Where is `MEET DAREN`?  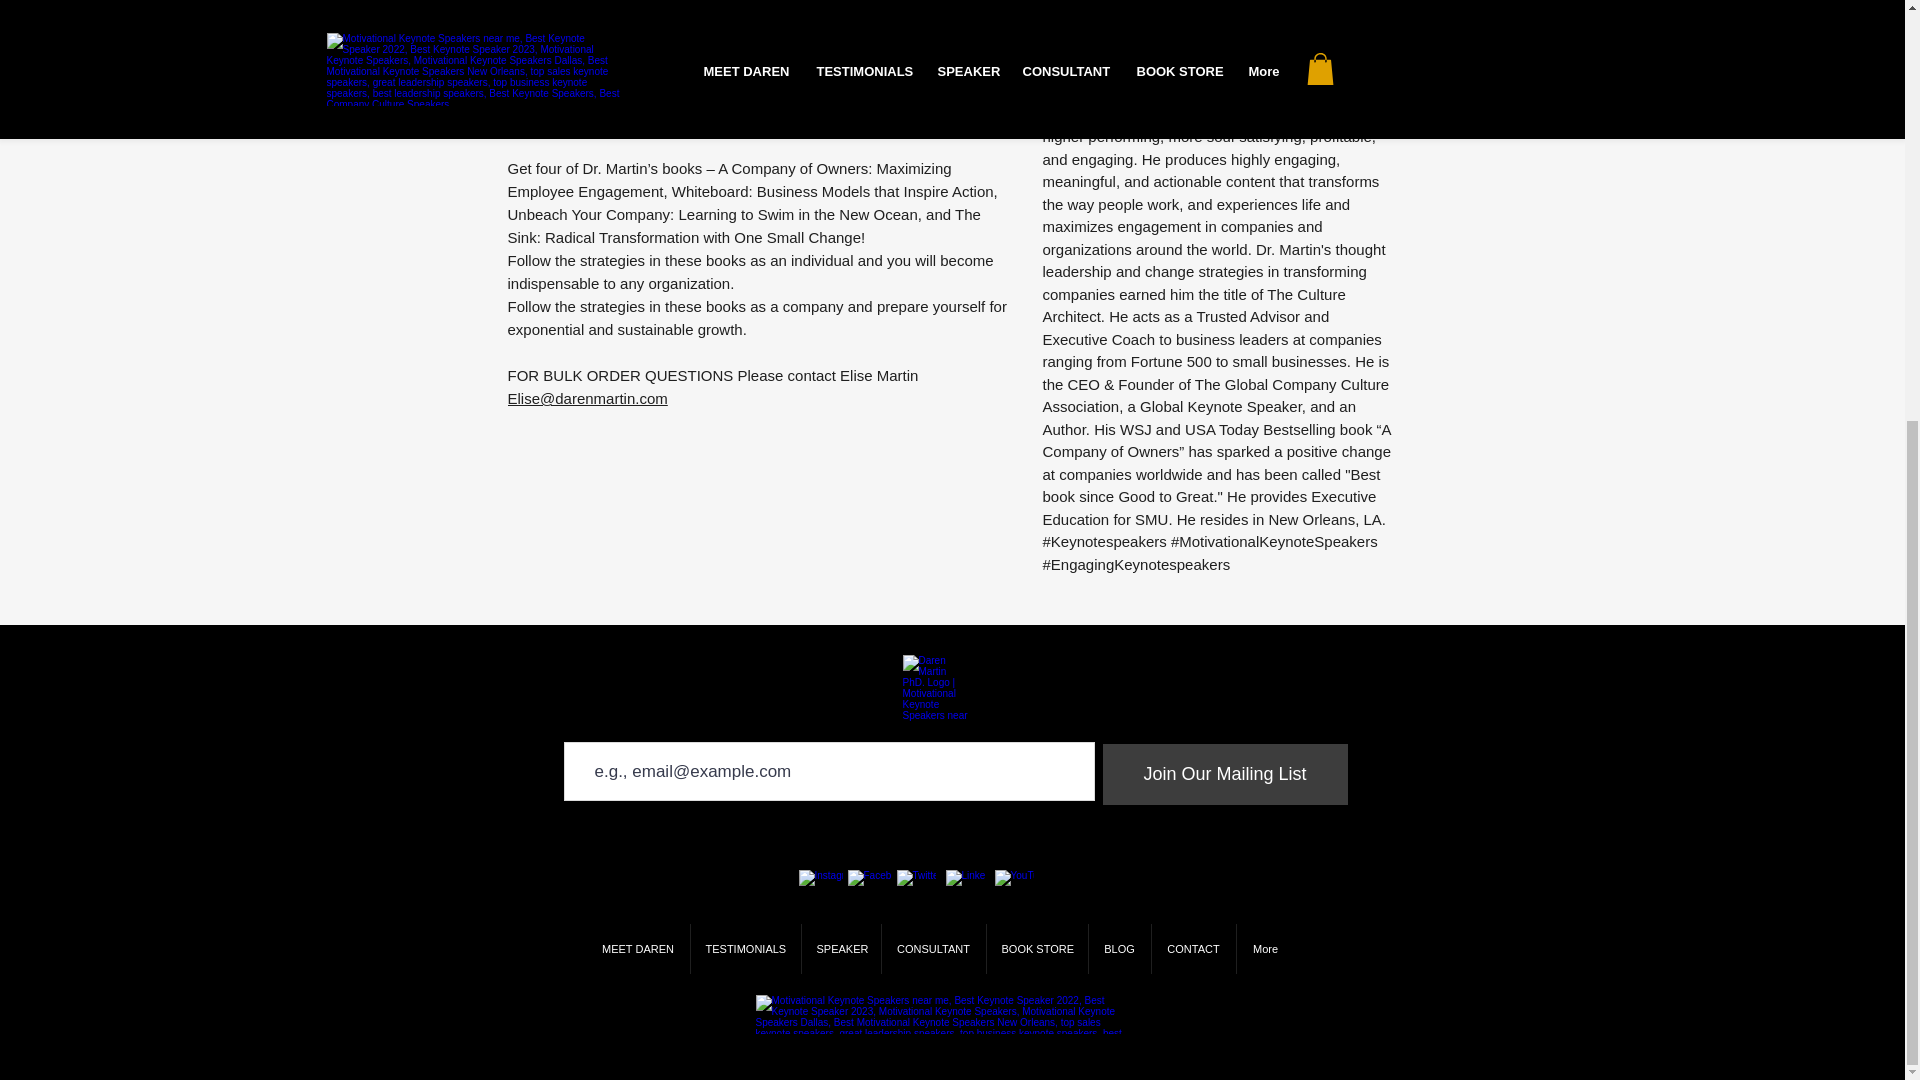
MEET DAREN is located at coordinates (637, 949).